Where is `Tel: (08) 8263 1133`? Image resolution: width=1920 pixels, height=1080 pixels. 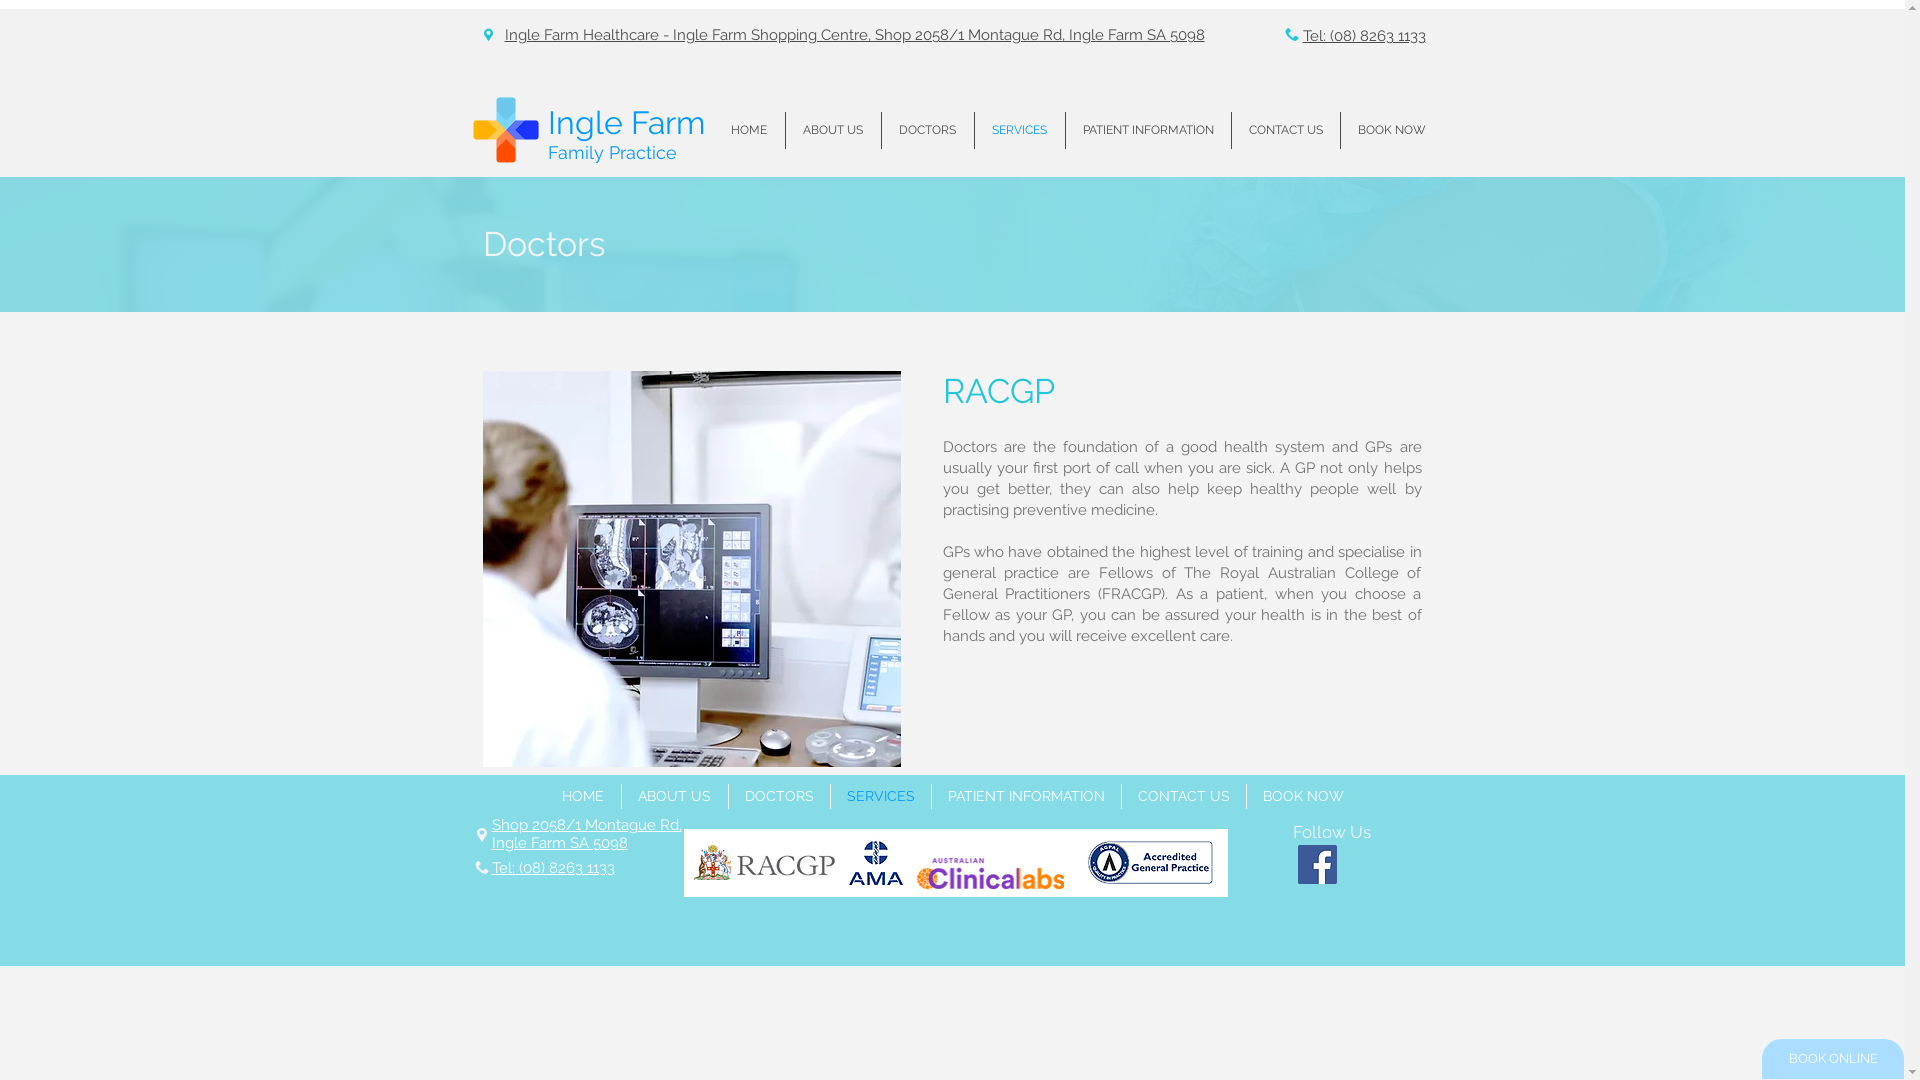 Tel: (08) 8263 1133 is located at coordinates (553, 868).